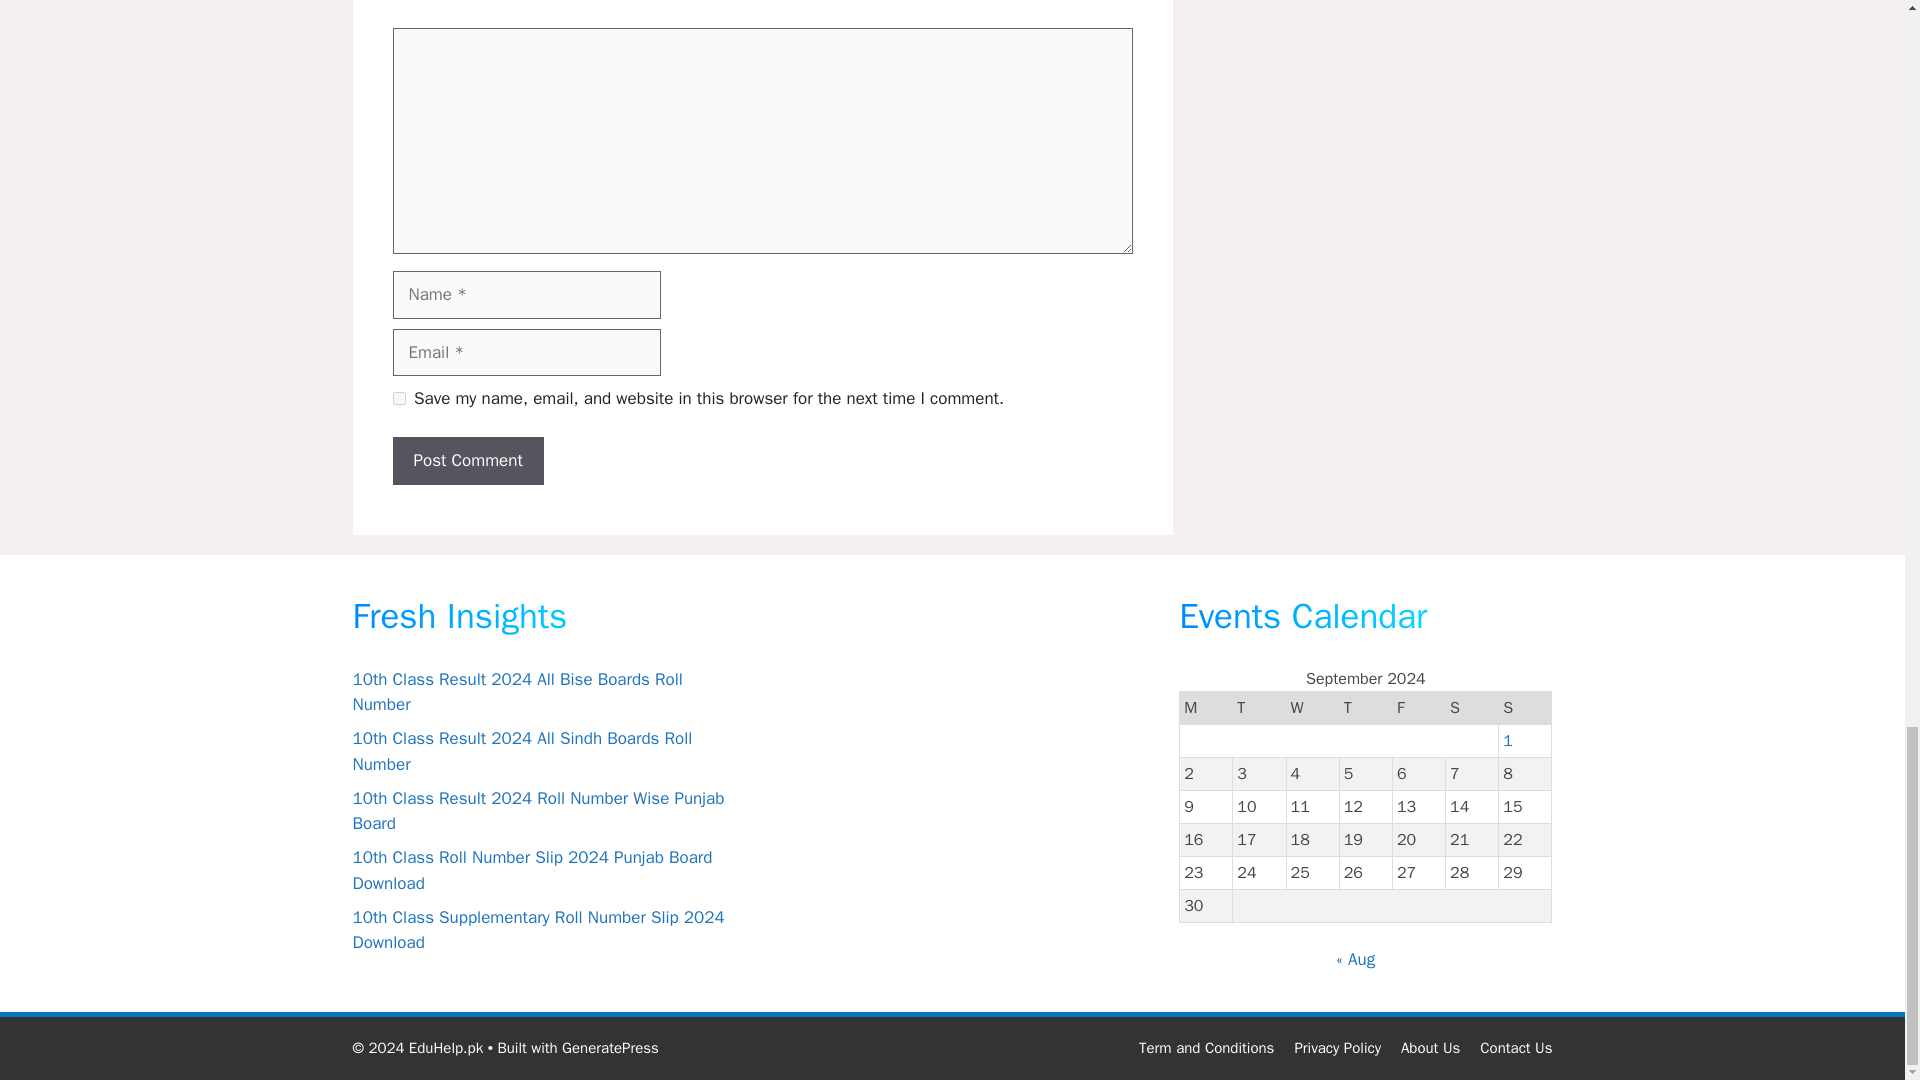  What do you see at coordinates (1418, 707) in the screenshot?
I see `Friday` at bounding box center [1418, 707].